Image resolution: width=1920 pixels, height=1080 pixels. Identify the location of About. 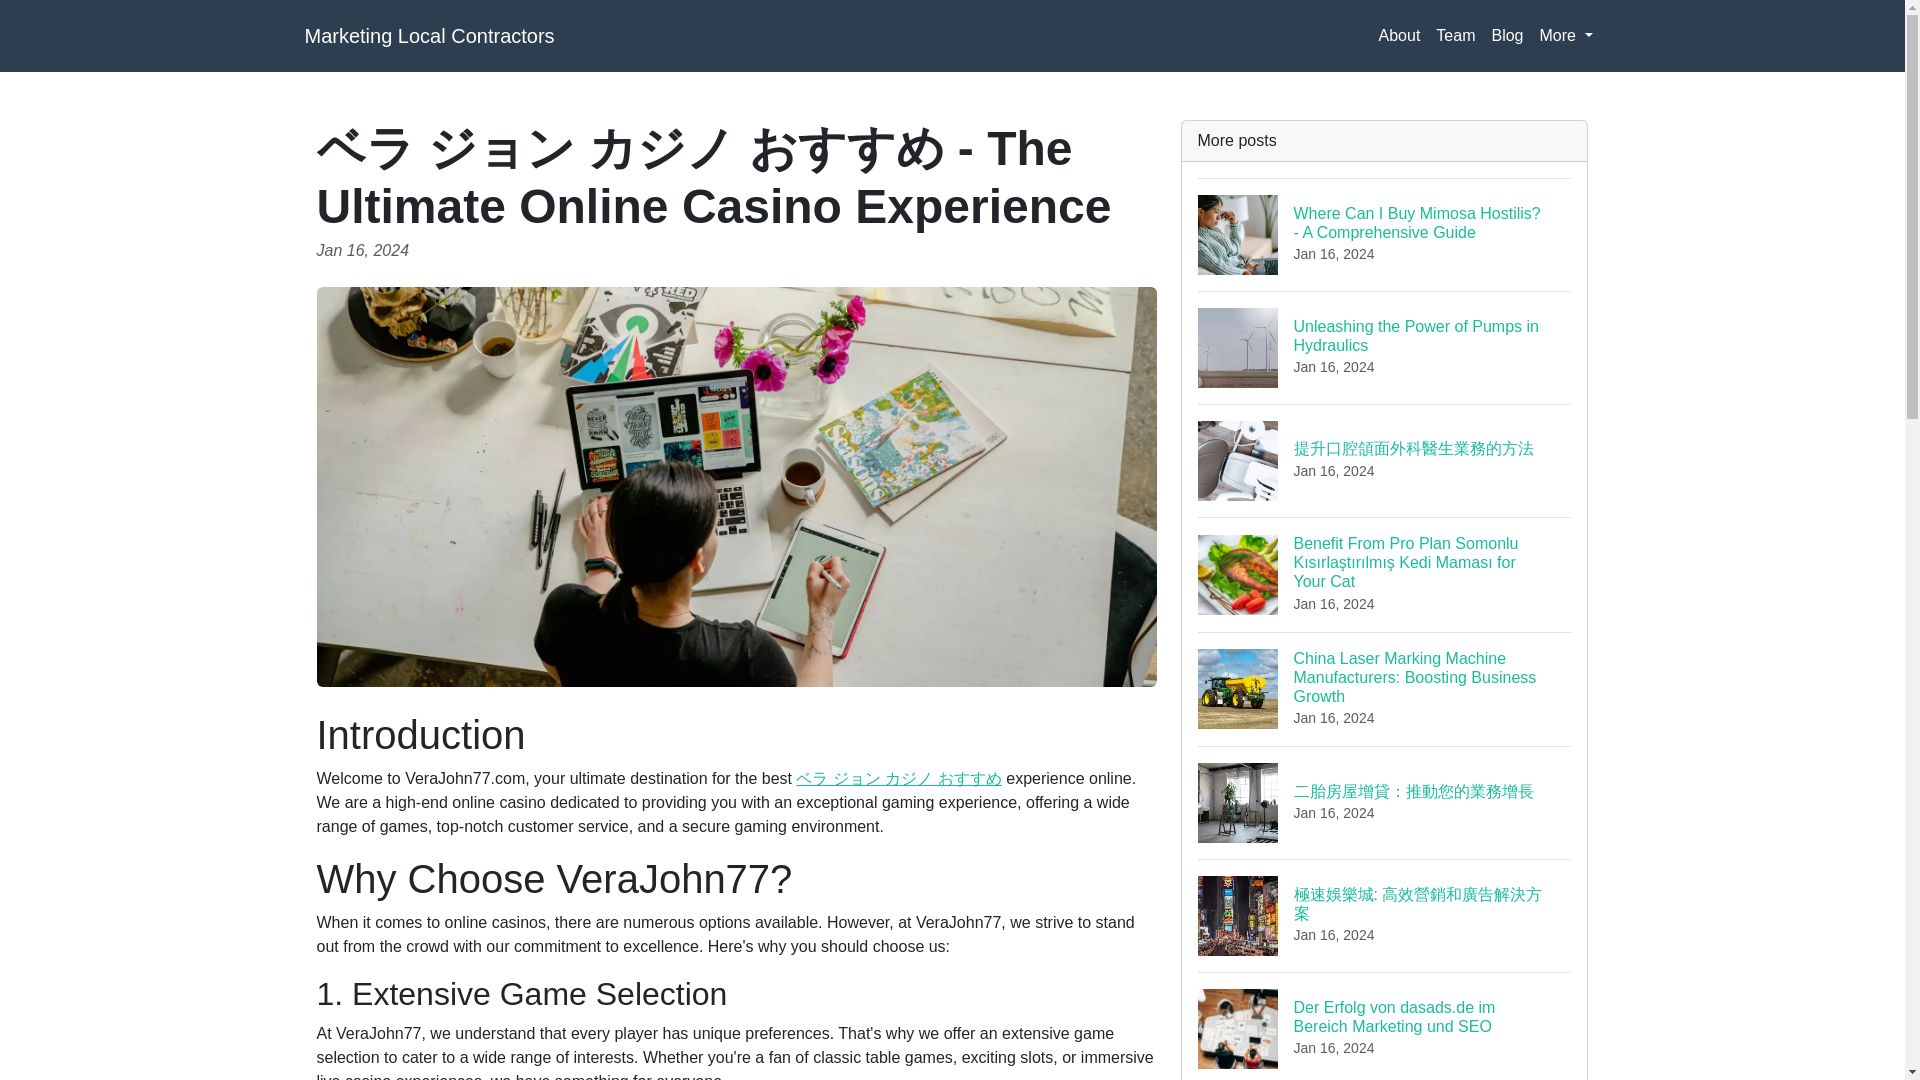
(1385, 346).